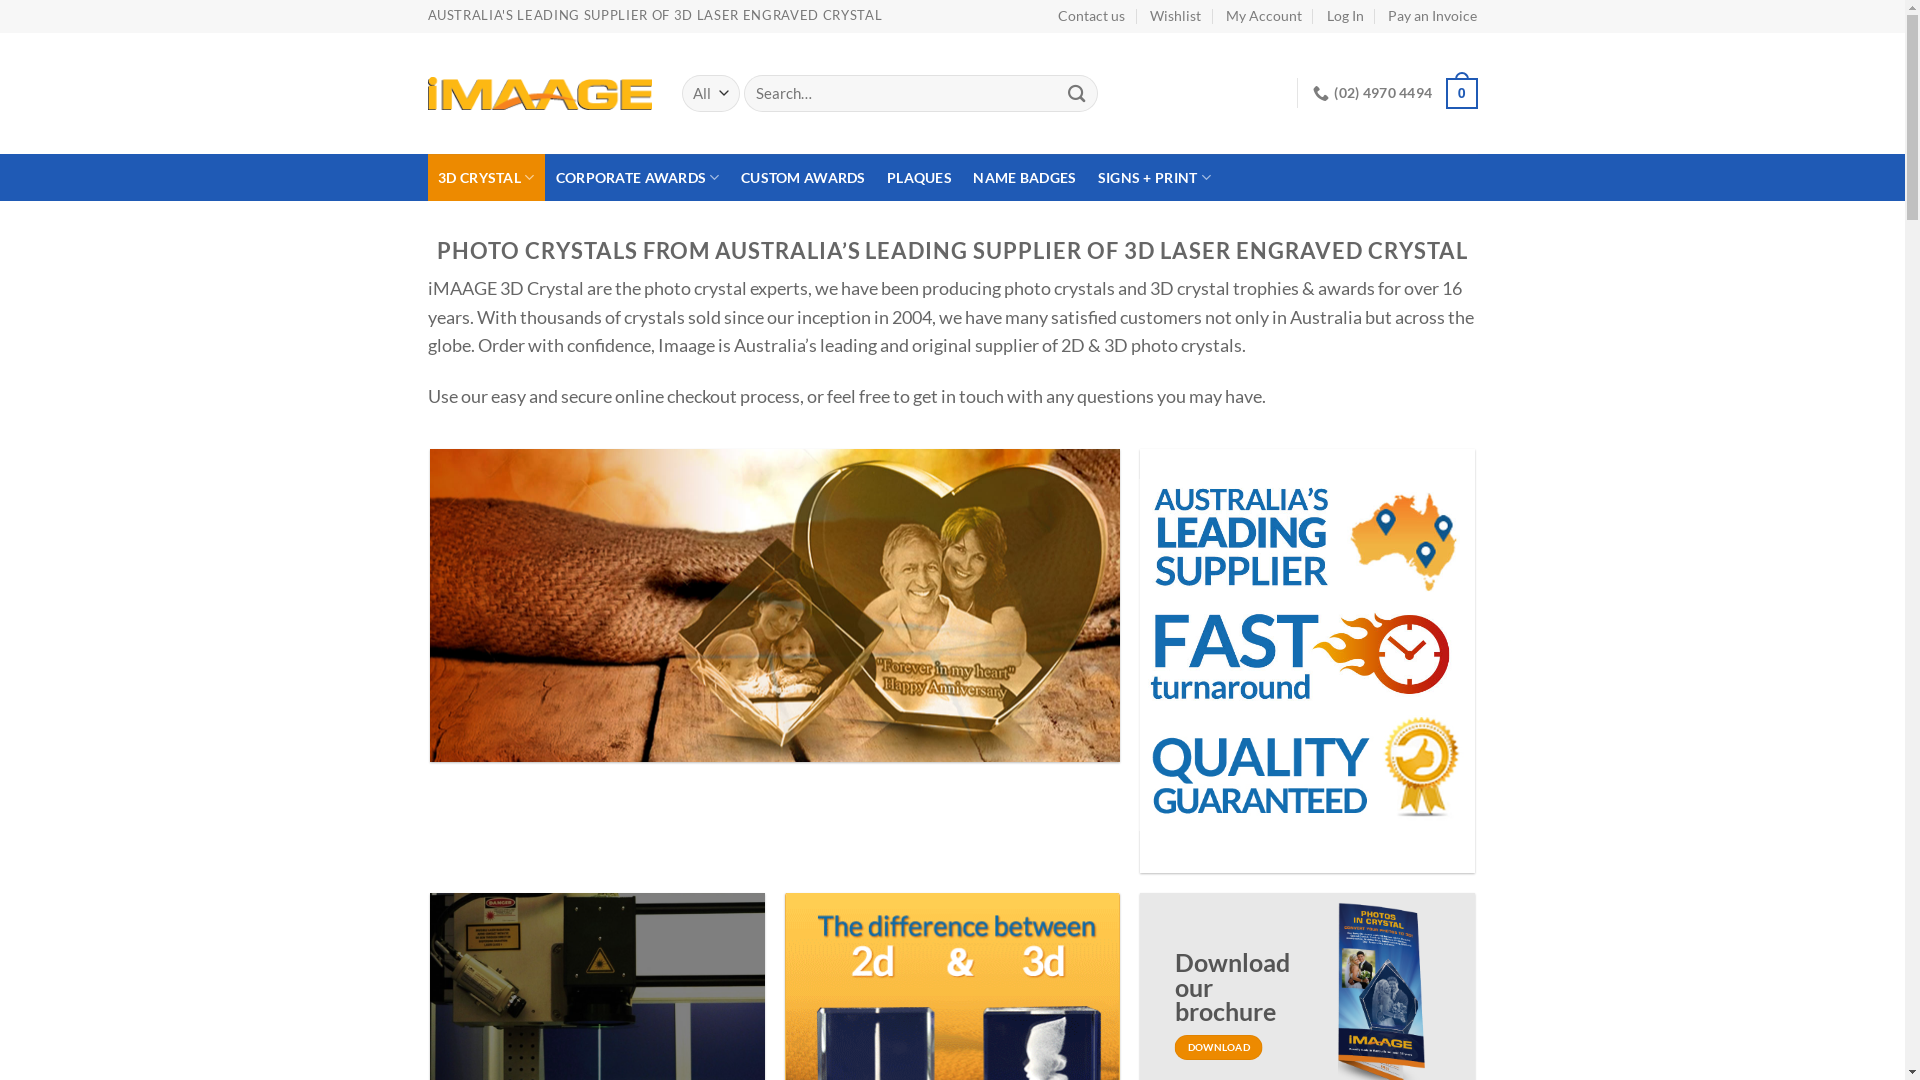 This screenshot has width=1920, height=1080. I want to click on CUSTOM AWARDS, so click(803, 178).